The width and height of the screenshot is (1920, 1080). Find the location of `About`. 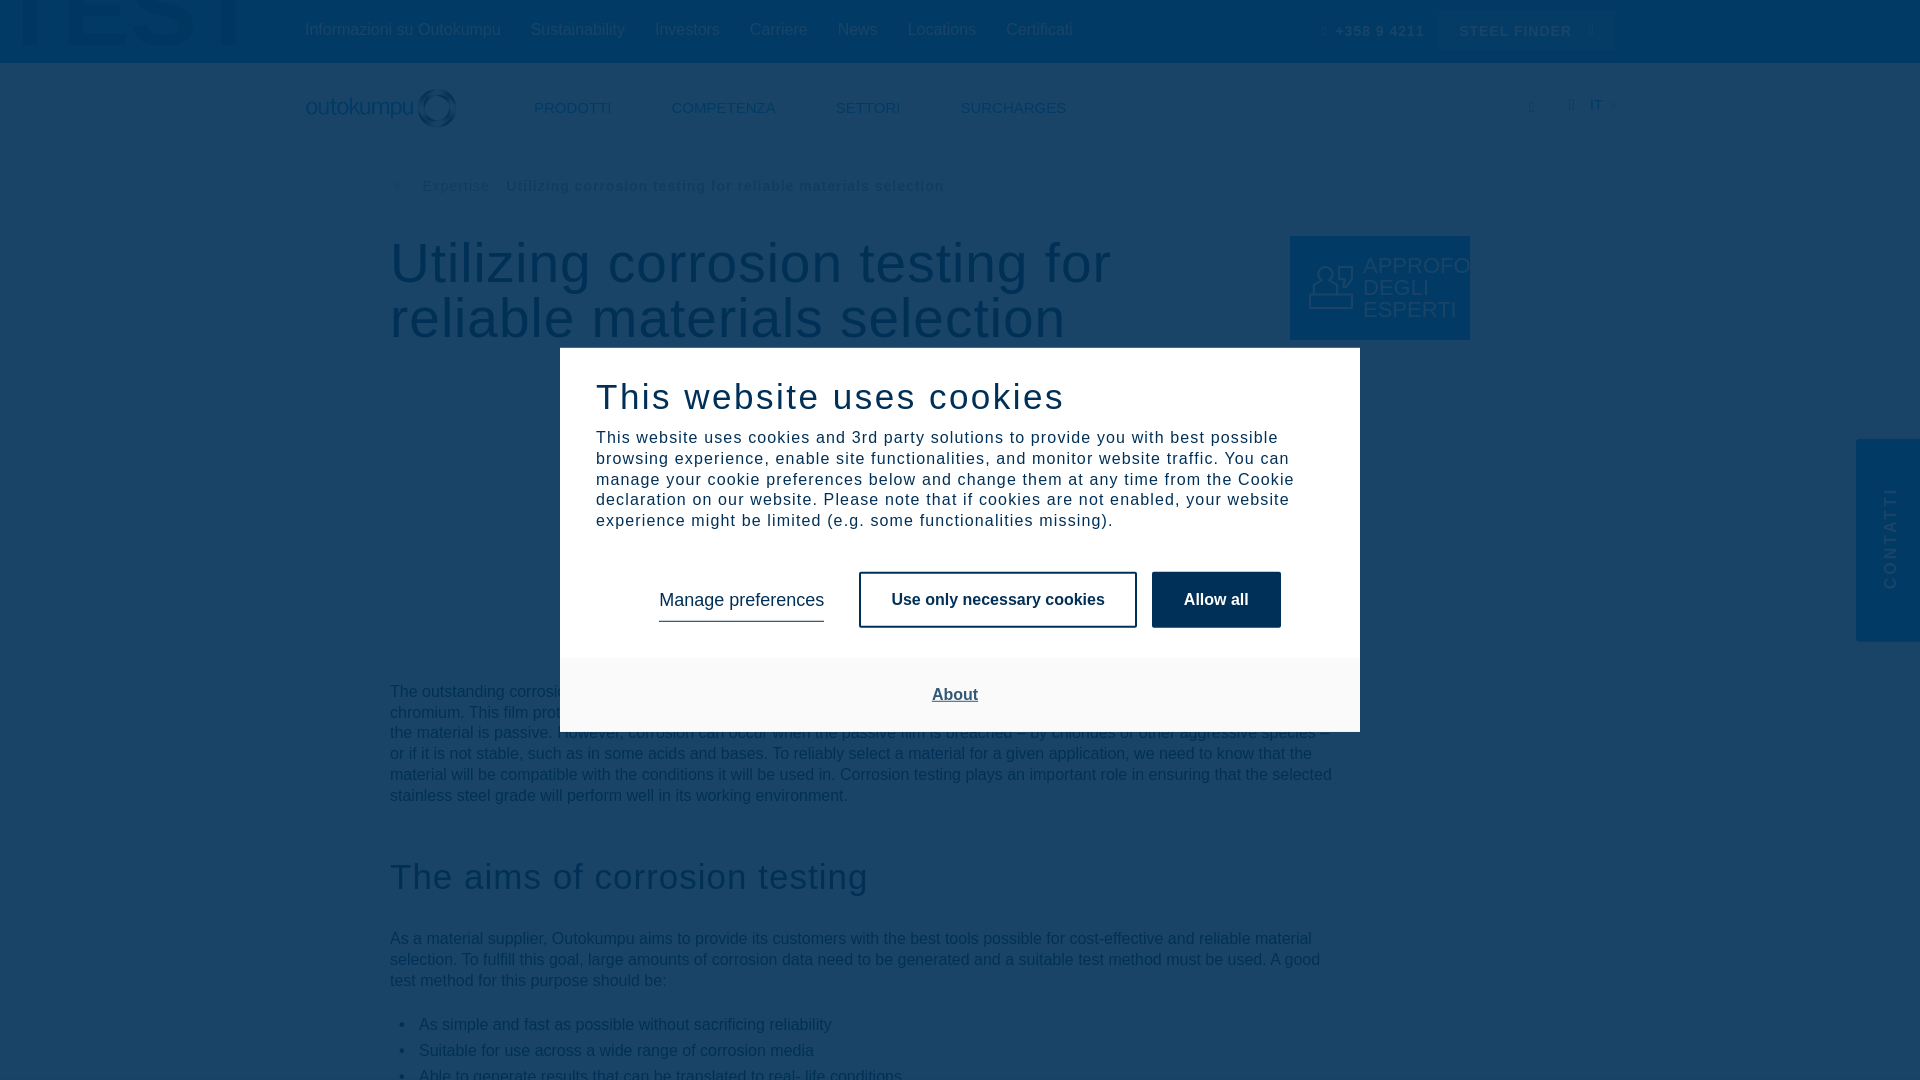

About is located at coordinates (955, 694).